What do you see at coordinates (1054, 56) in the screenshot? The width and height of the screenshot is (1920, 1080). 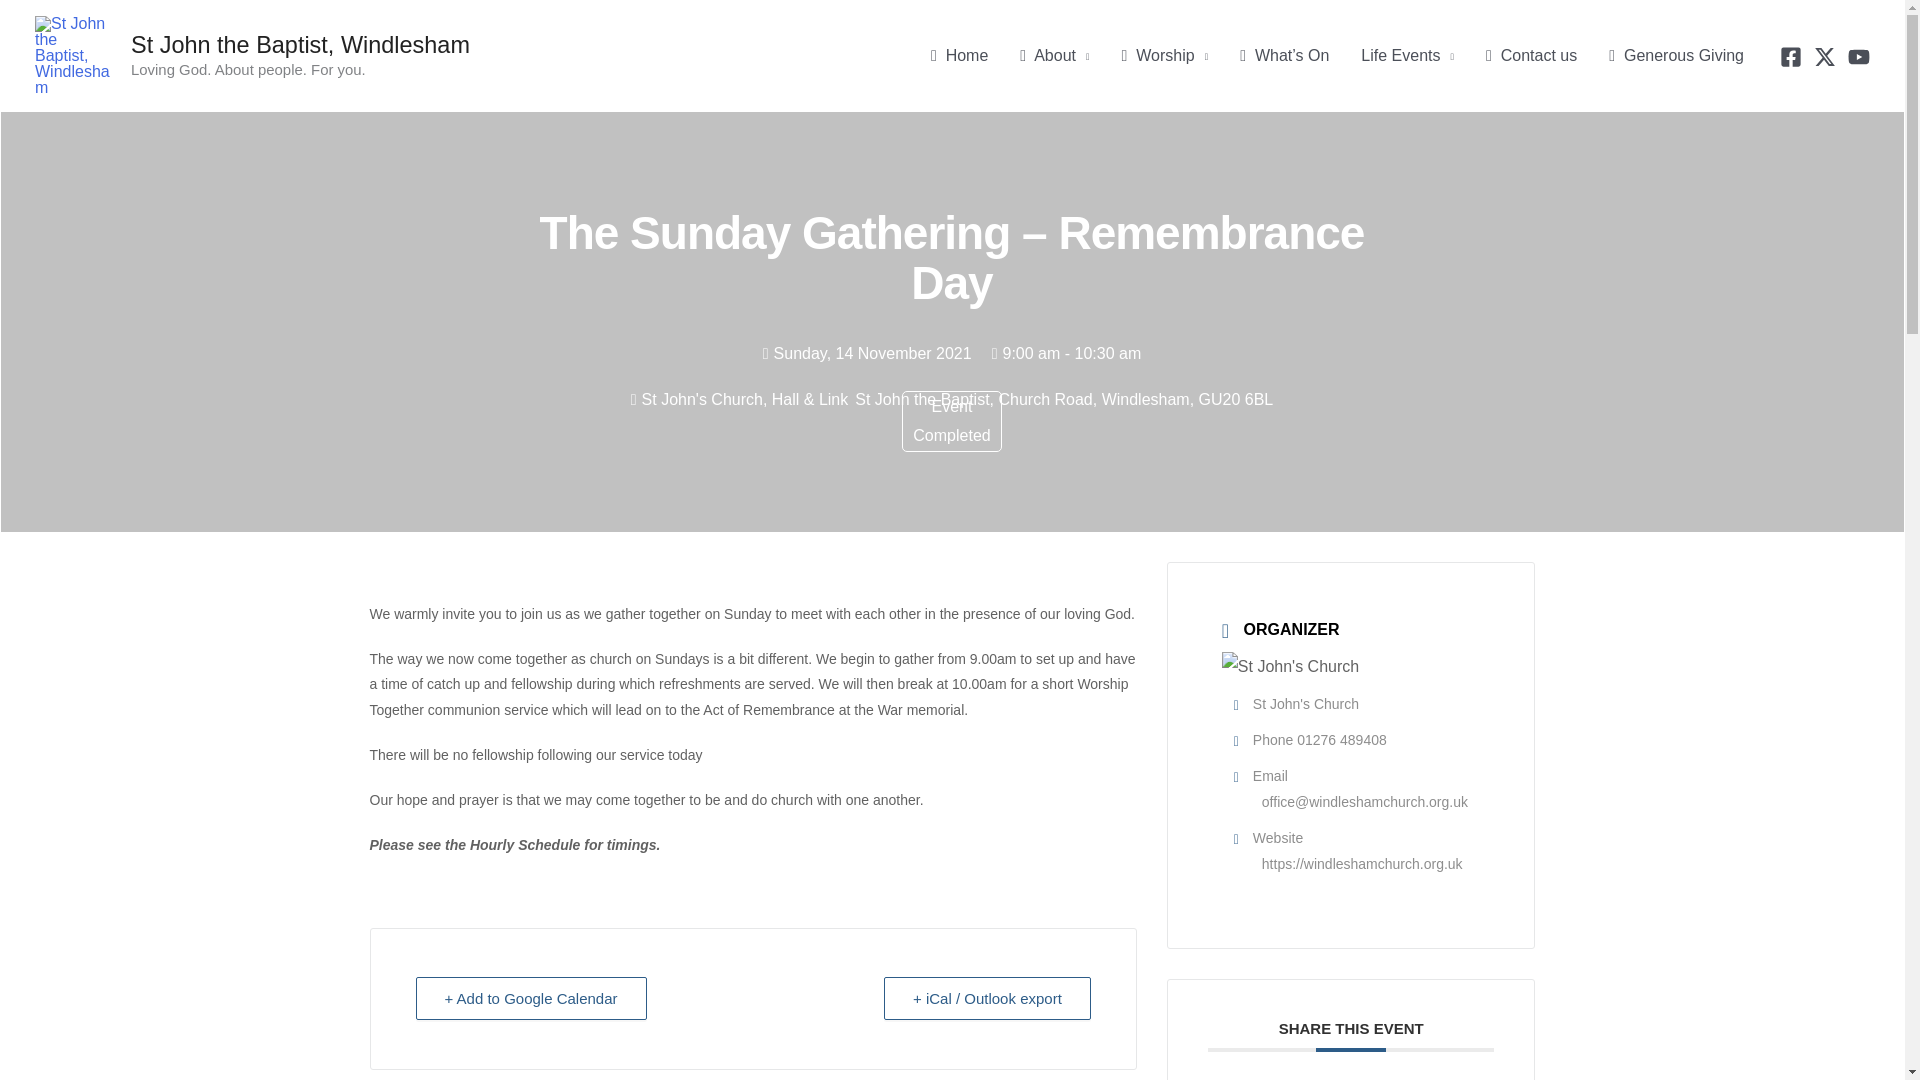 I see `  About` at bounding box center [1054, 56].